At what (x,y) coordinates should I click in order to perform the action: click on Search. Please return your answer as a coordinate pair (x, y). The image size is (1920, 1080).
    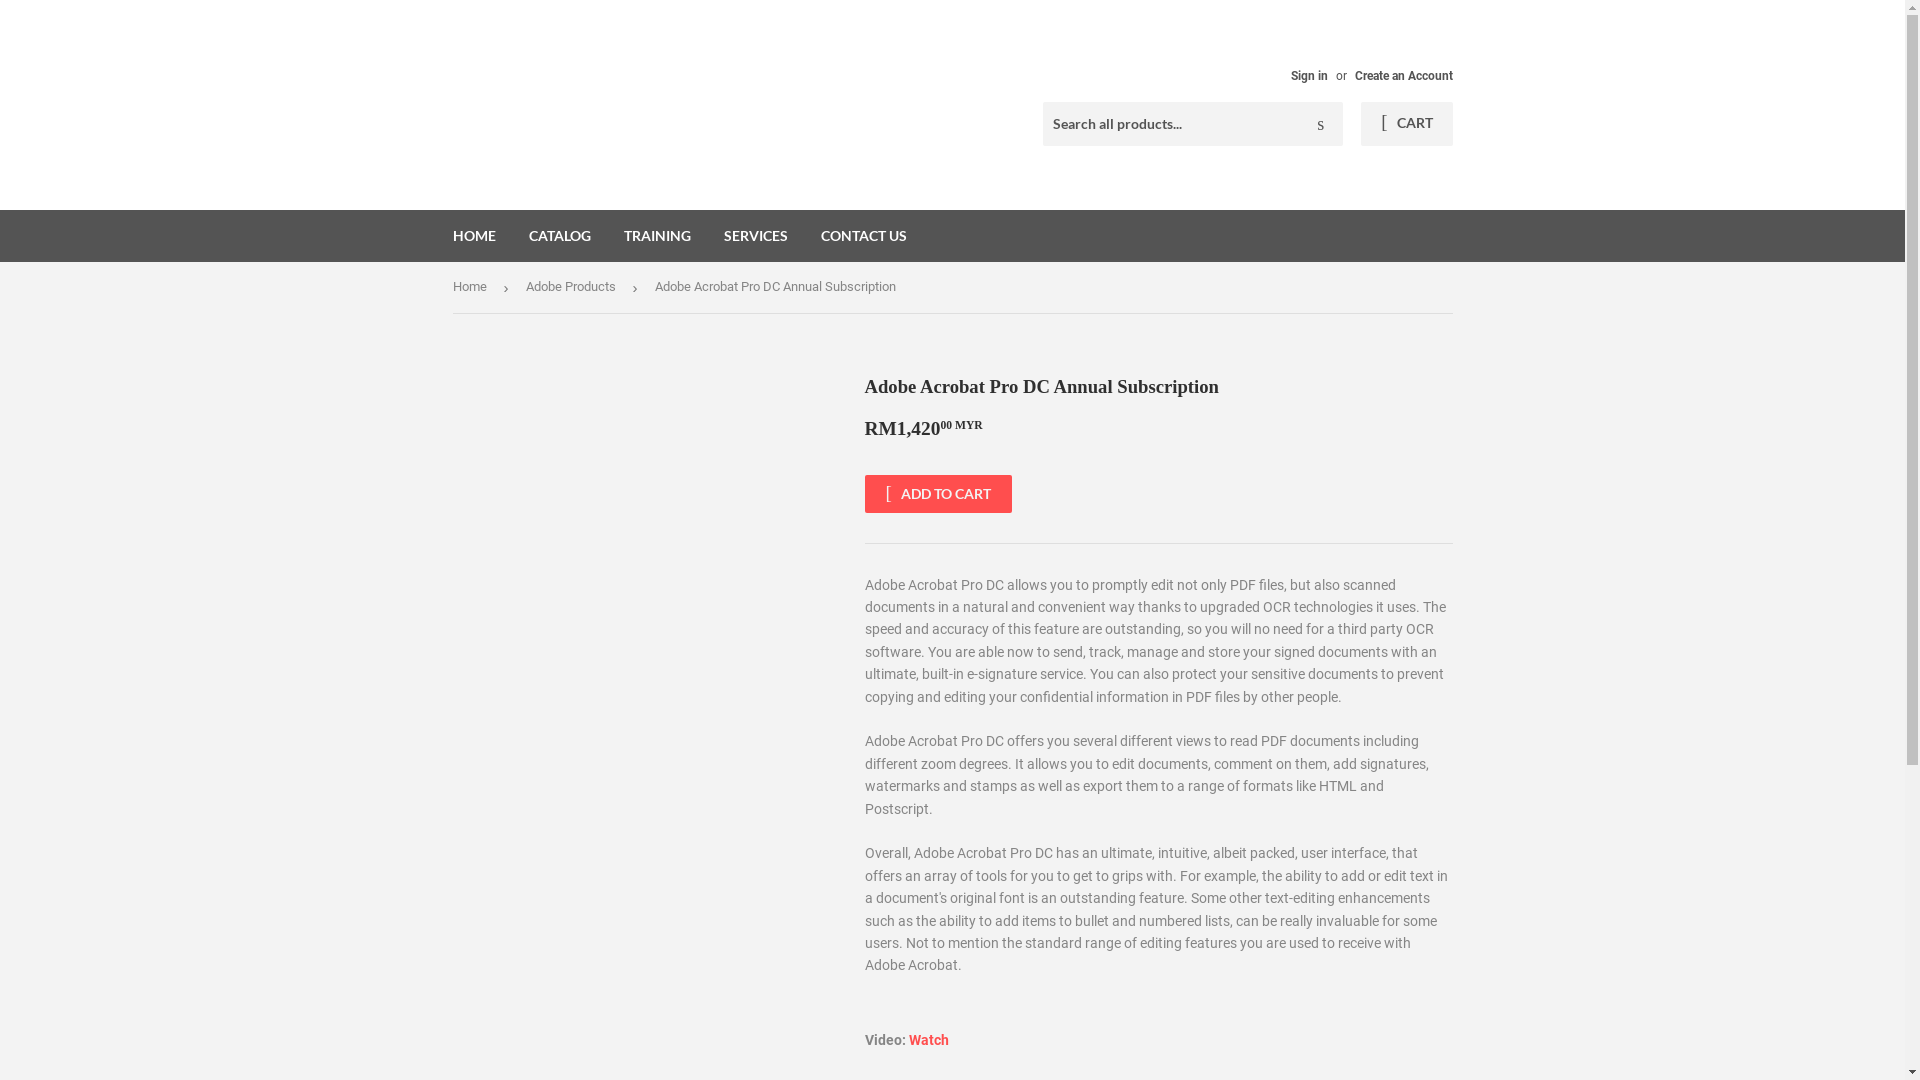
    Looking at the image, I should click on (1320, 125).